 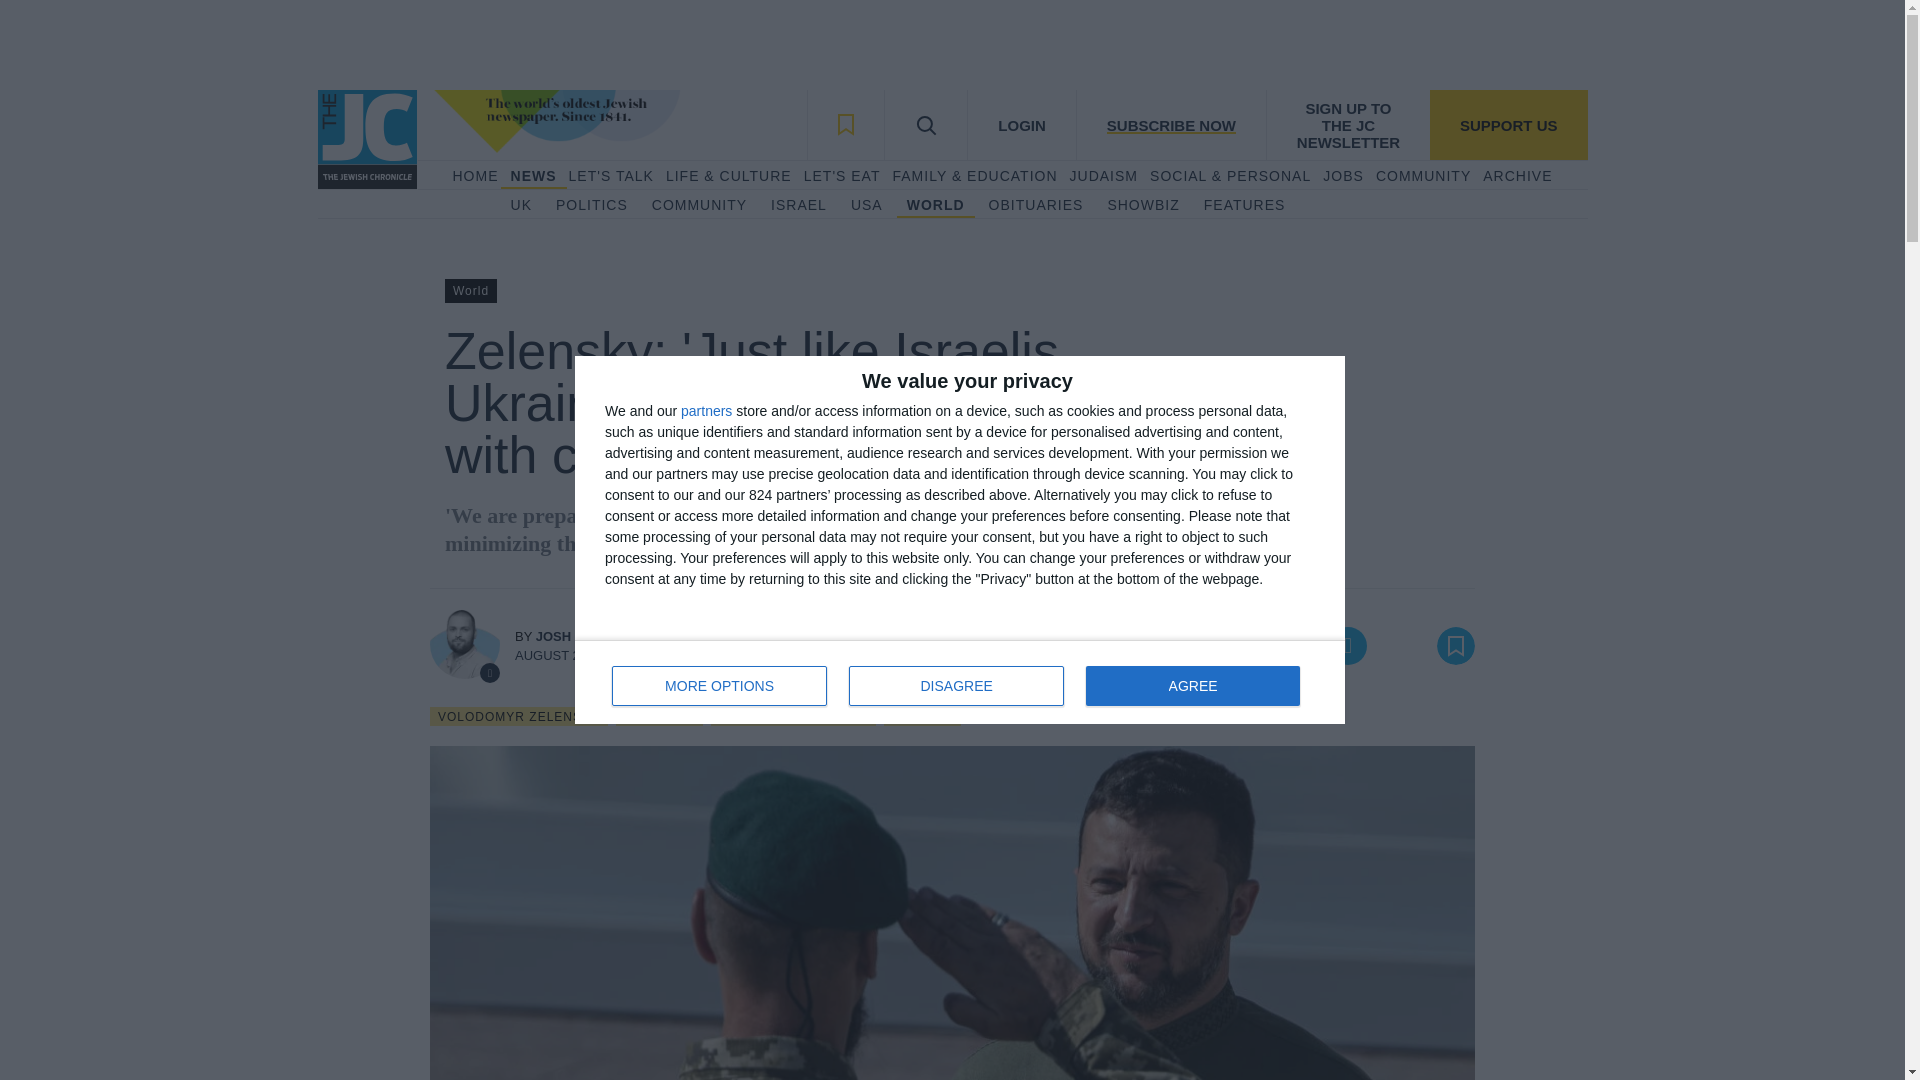 I want to click on NEWS, so click(x=533, y=176).